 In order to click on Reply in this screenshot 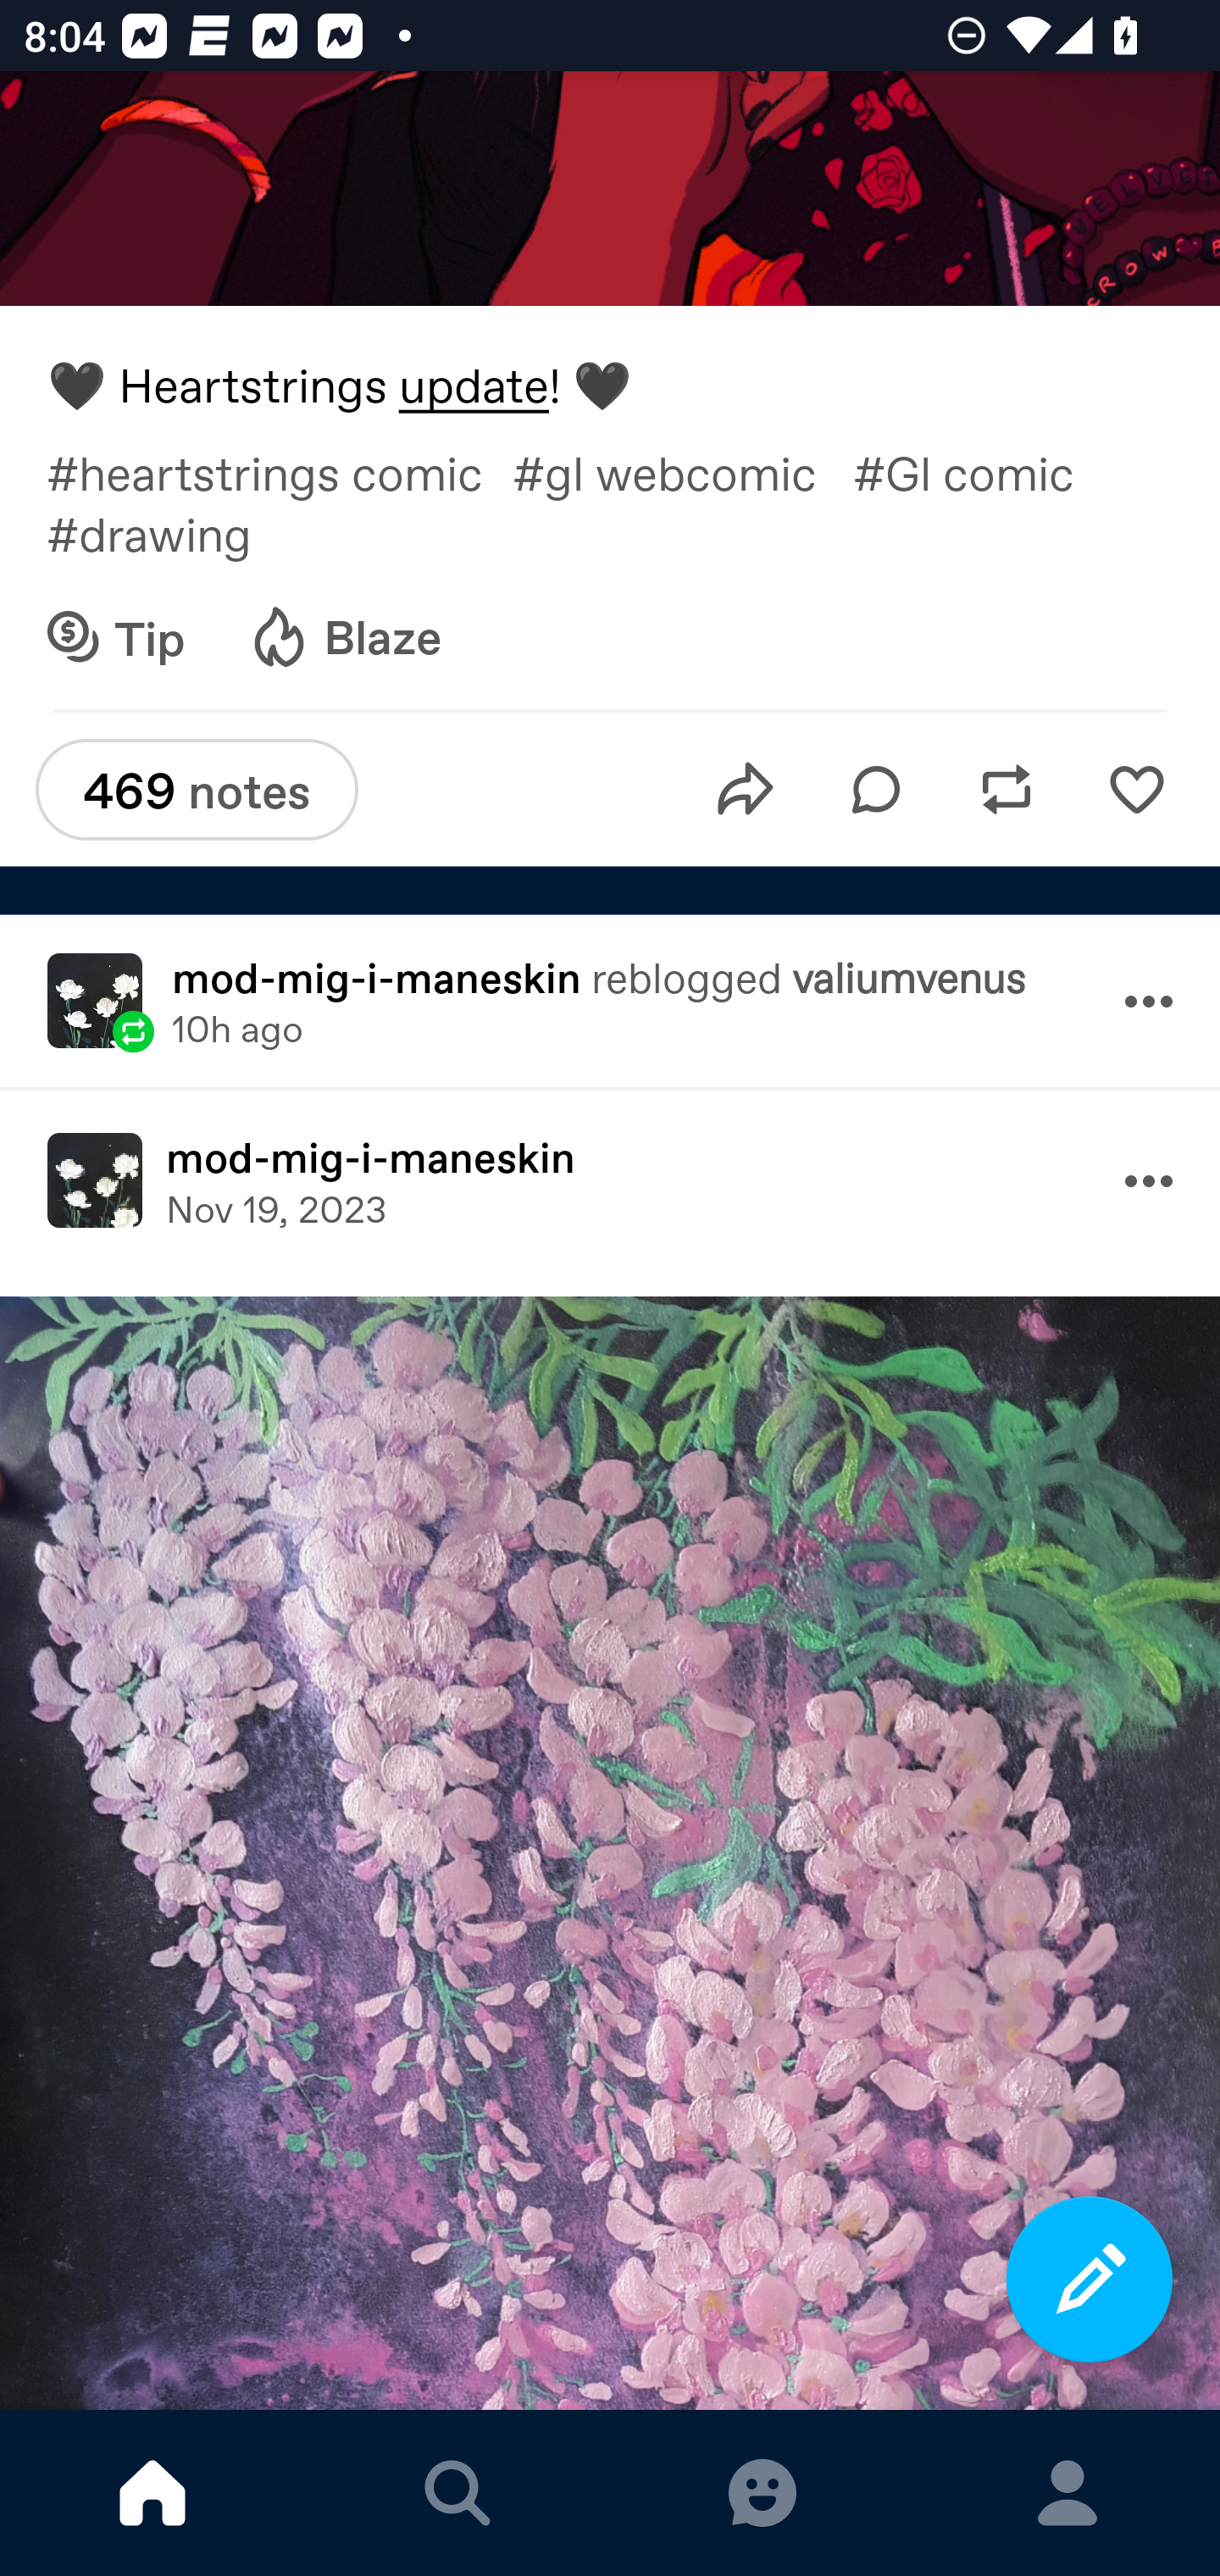, I will do `click(876, 791)`.